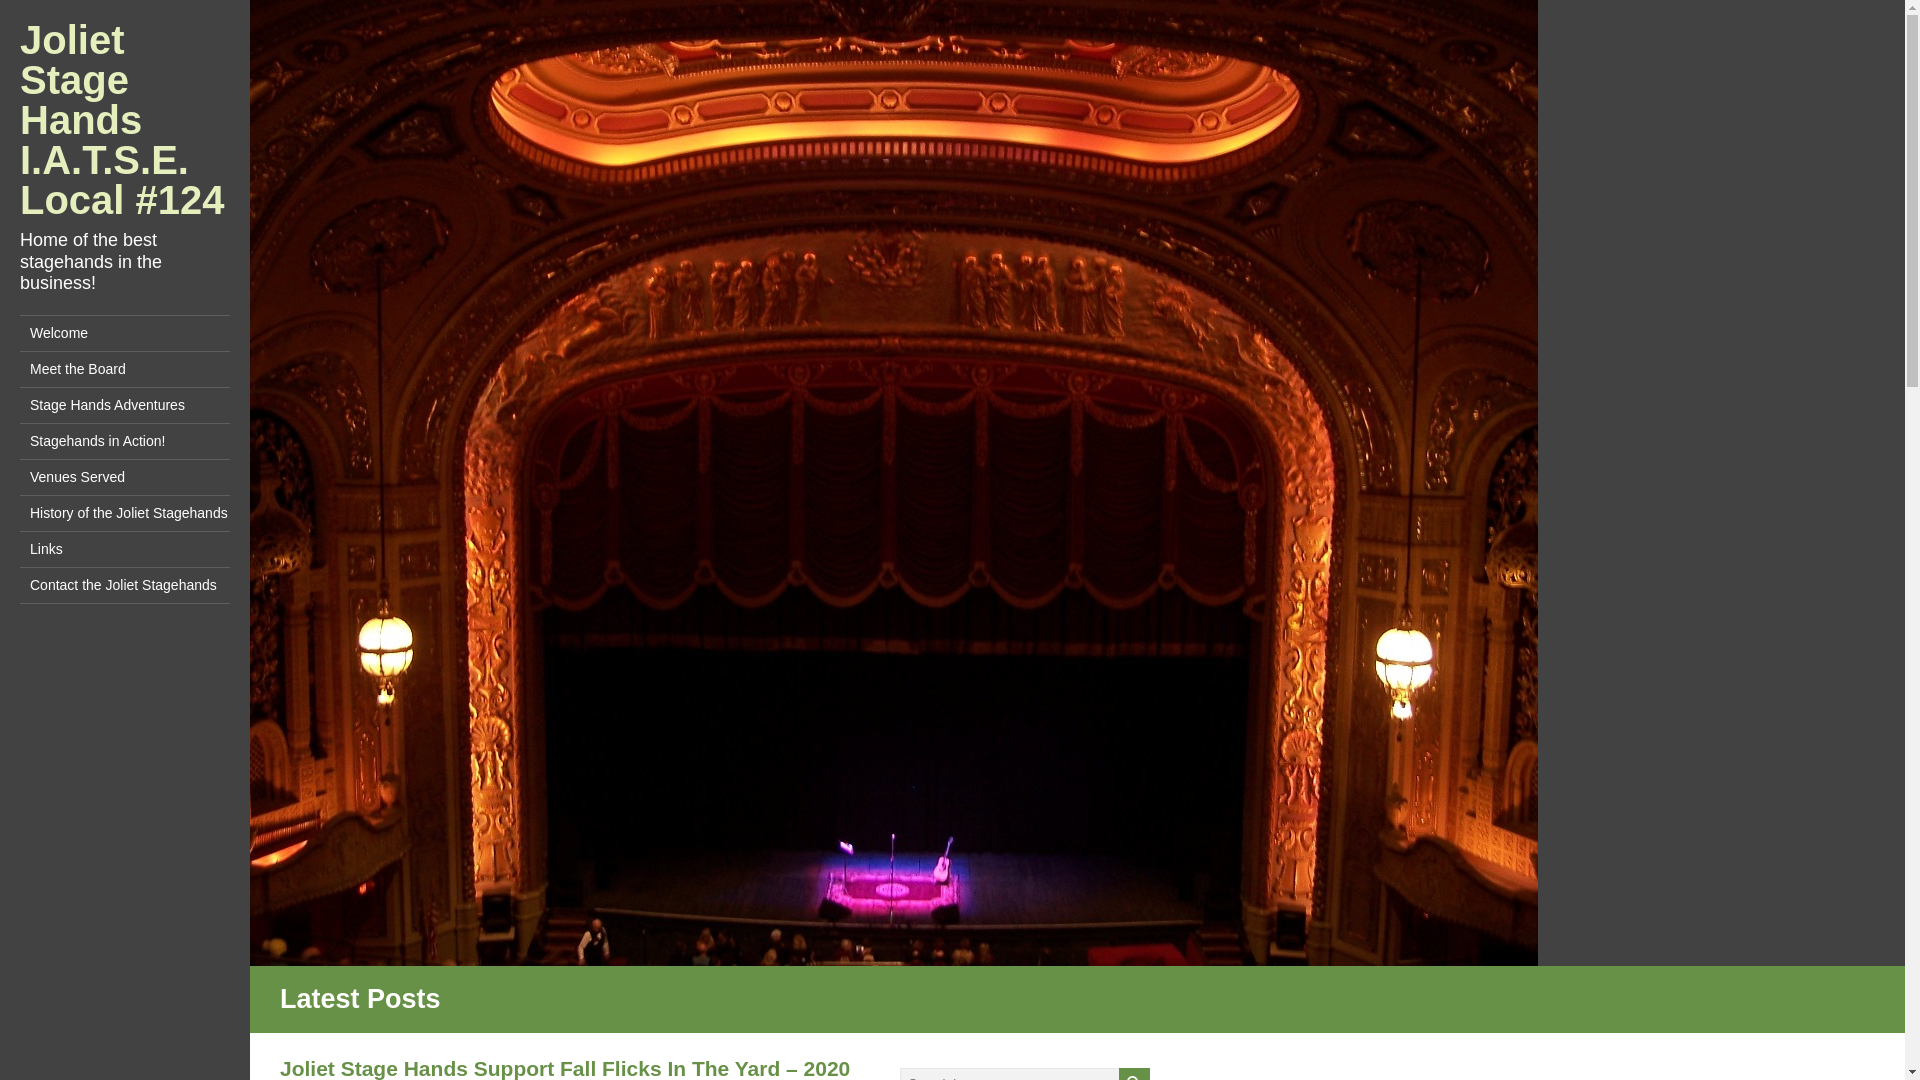 This screenshot has height=1080, width=1920. Describe the element at coordinates (124, 334) in the screenshot. I see `Welcome` at that location.